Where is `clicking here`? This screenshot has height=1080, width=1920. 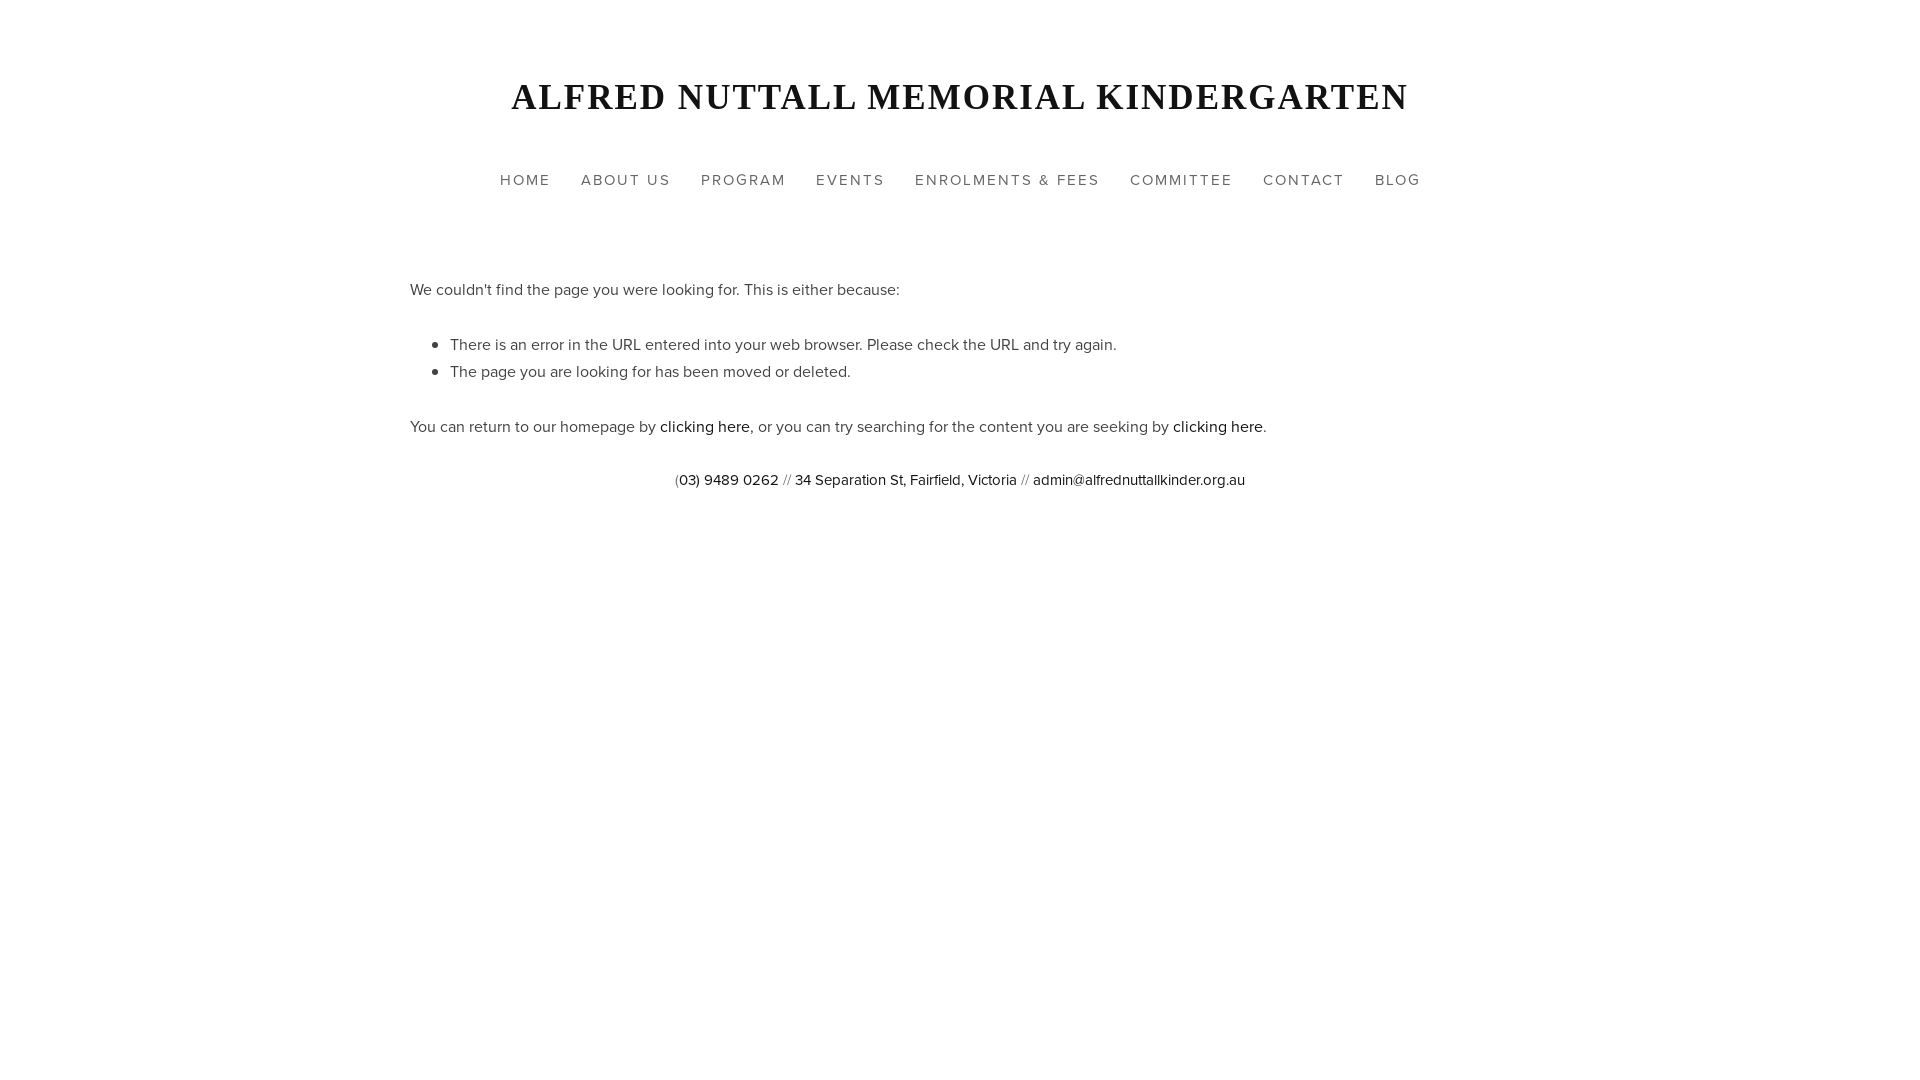 clicking here is located at coordinates (1218, 426).